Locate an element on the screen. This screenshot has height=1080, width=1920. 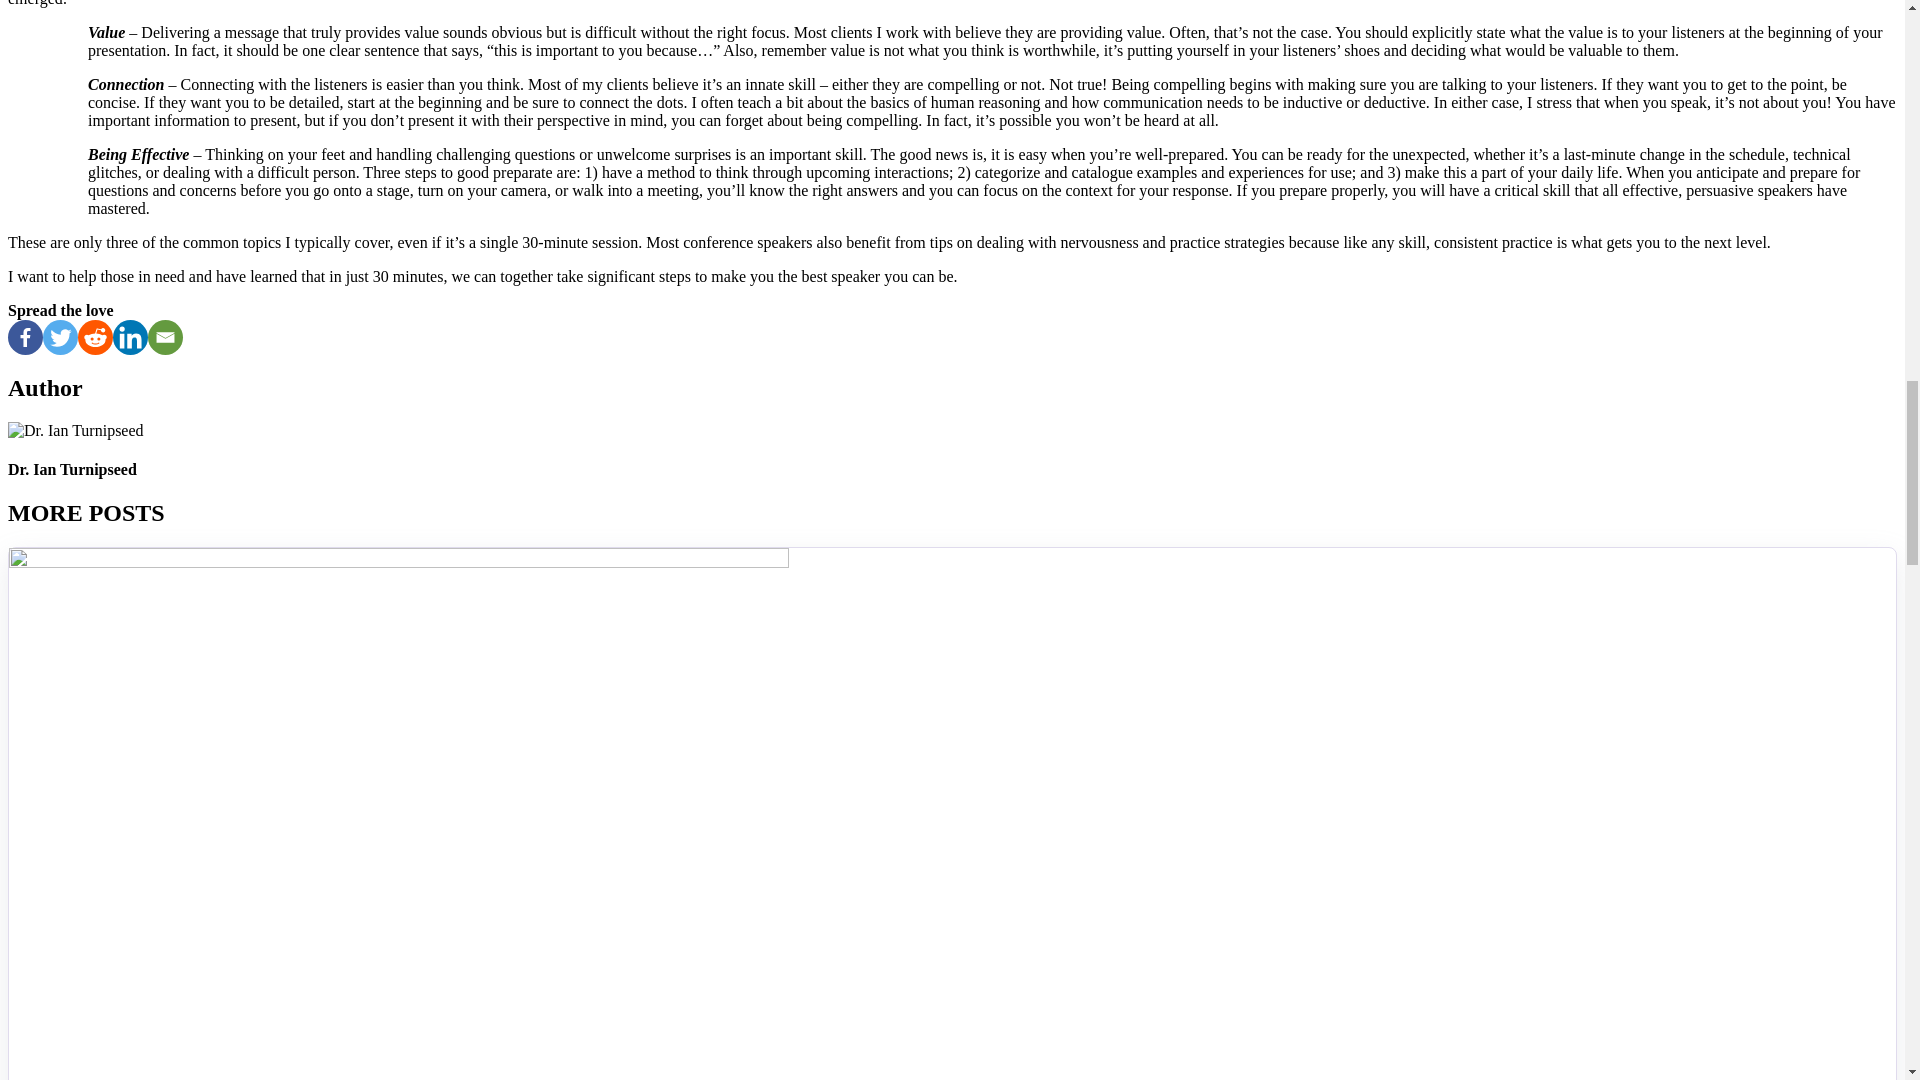
Reddit is located at coordinates (96, 337).